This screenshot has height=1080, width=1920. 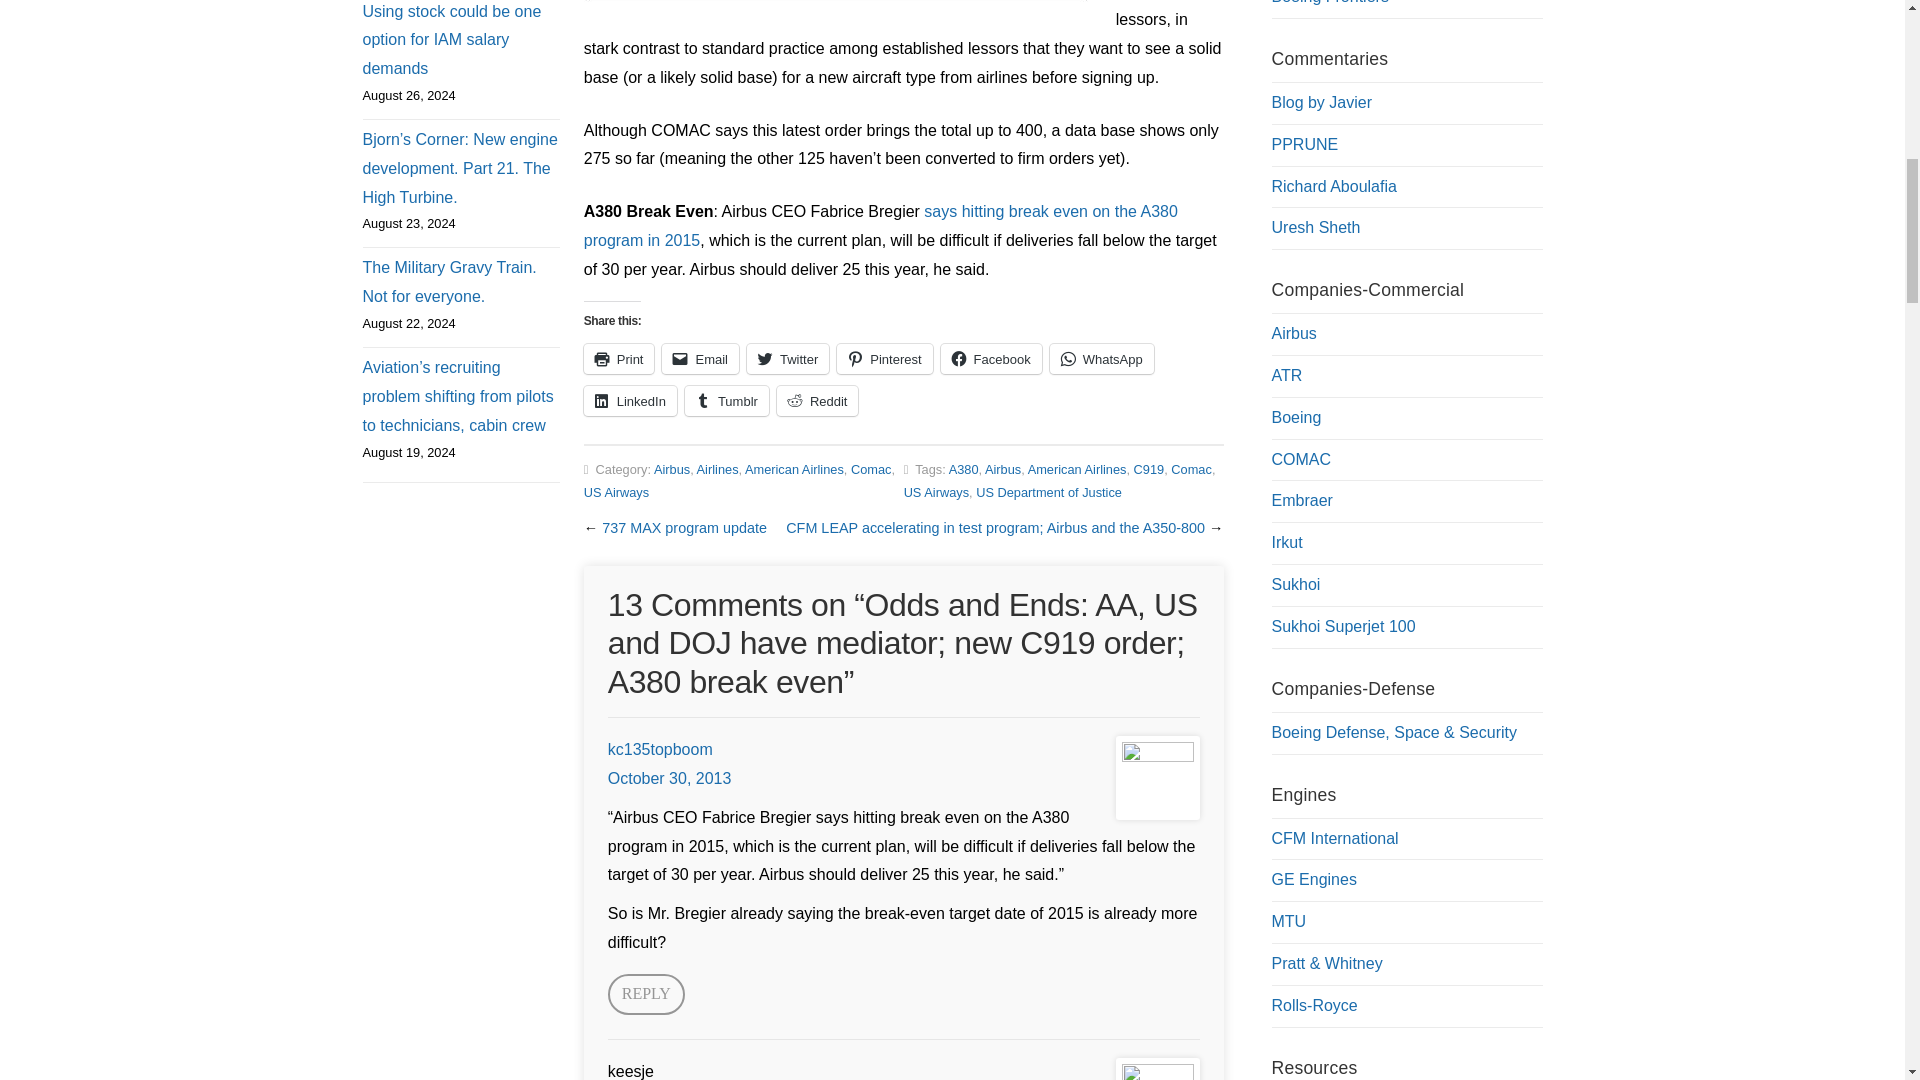 What do you see at coordinates (616, 492) in the screenshot?
I see `US Airways` at bounding box center [616, 492].